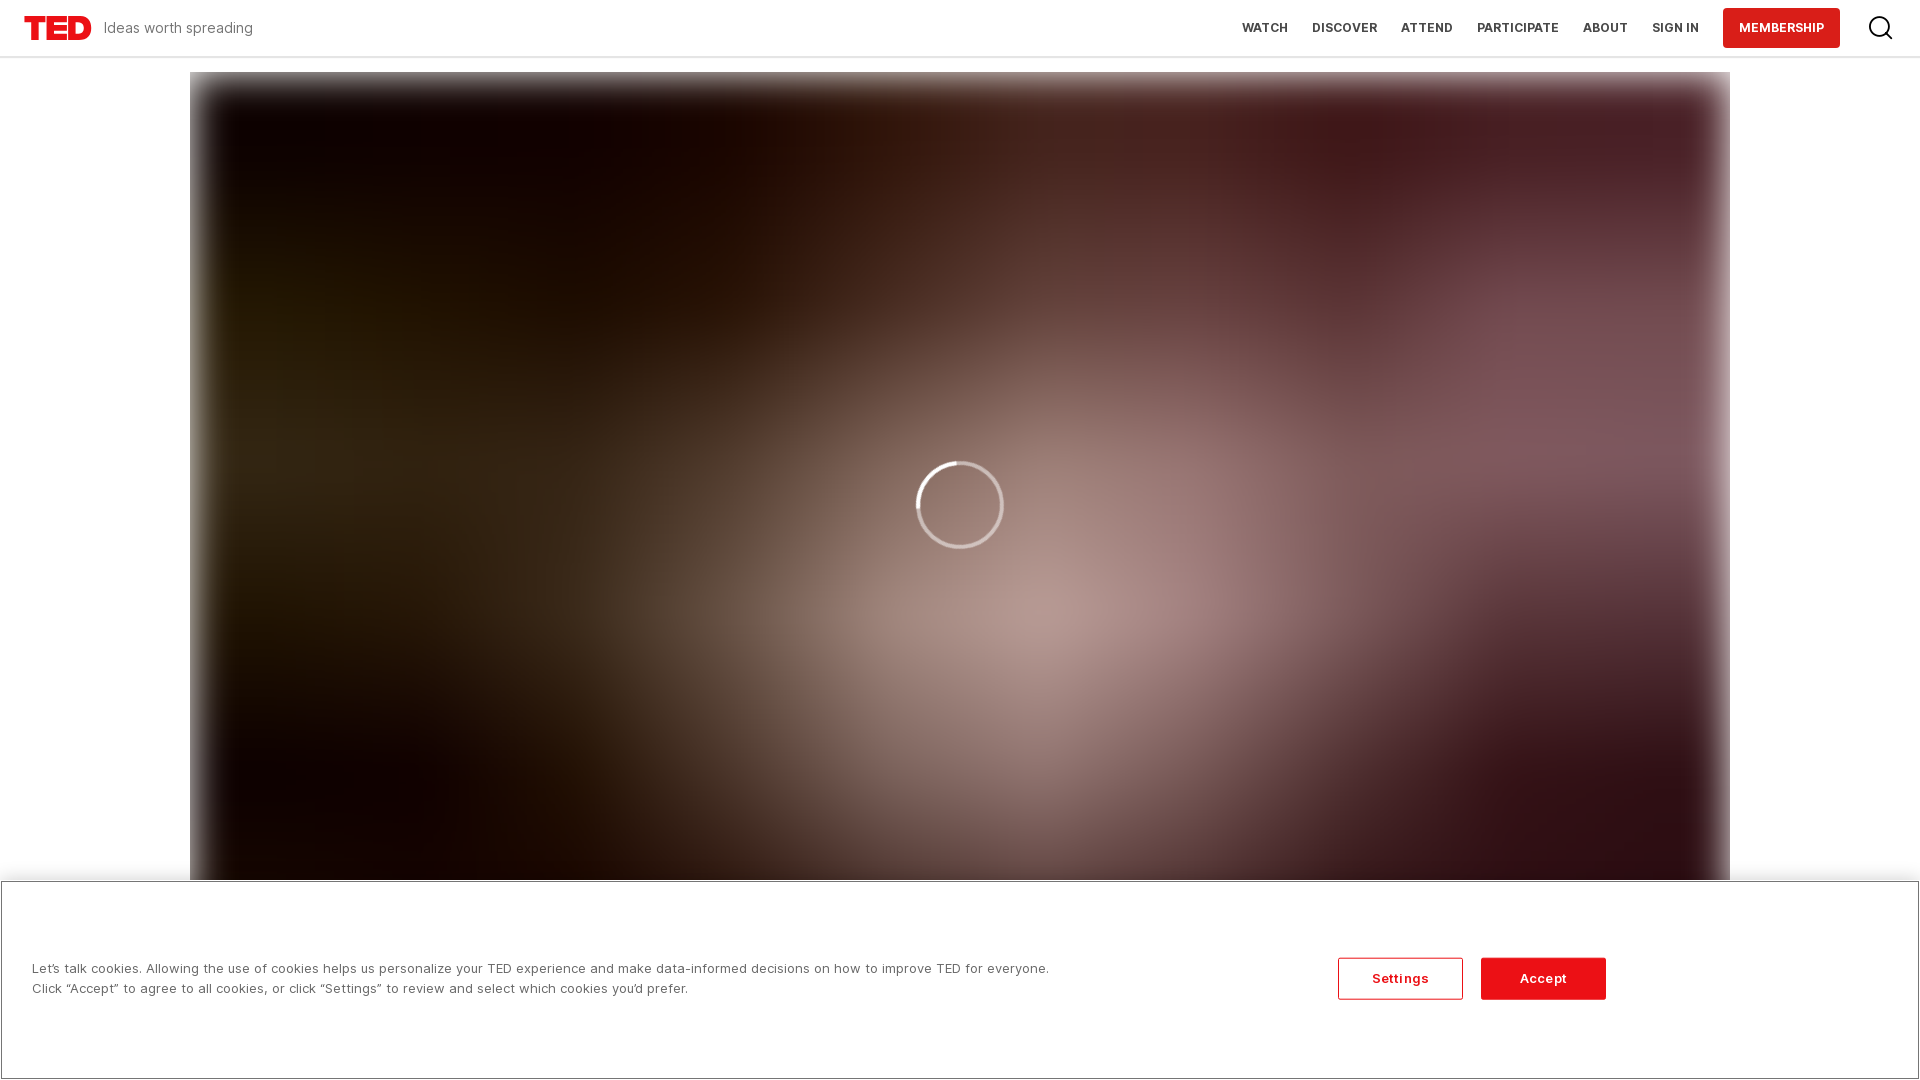 This screenshot has width=1920, height=1080. I want to click on Ideas worth spreading, so click(138, 28).